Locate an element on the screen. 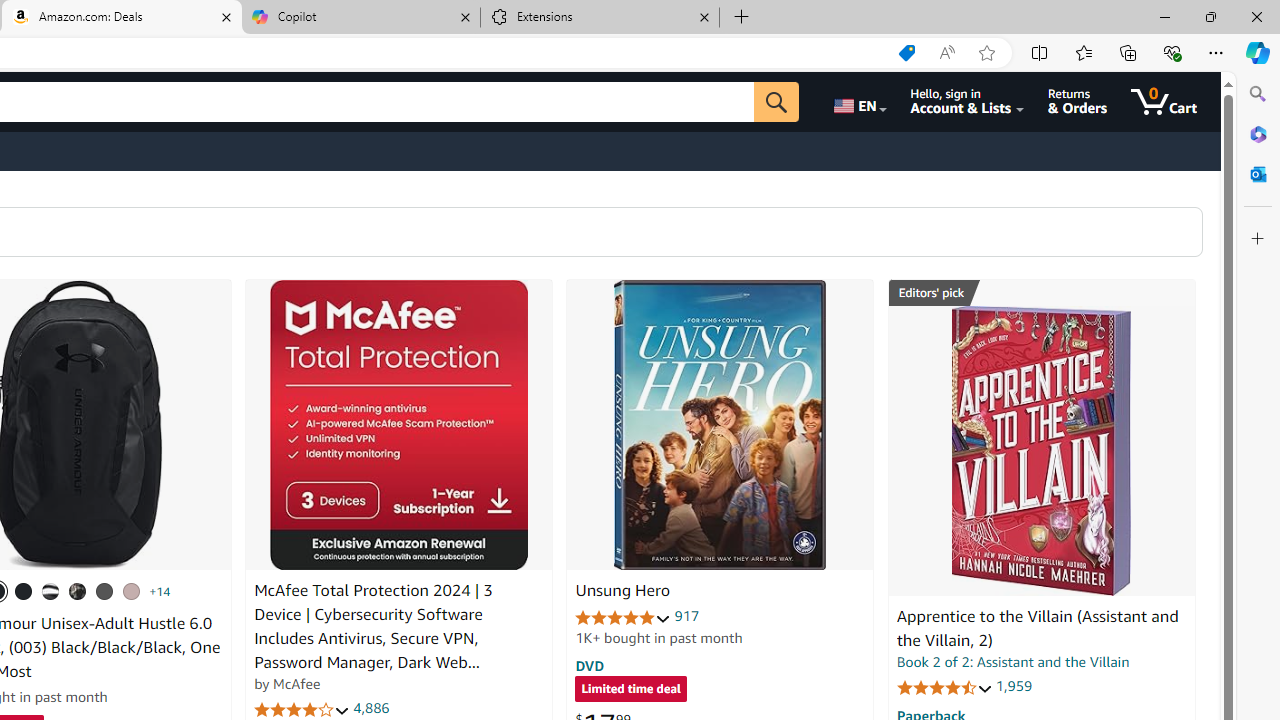  Unsung Hero is located at coordinates (720, 425).